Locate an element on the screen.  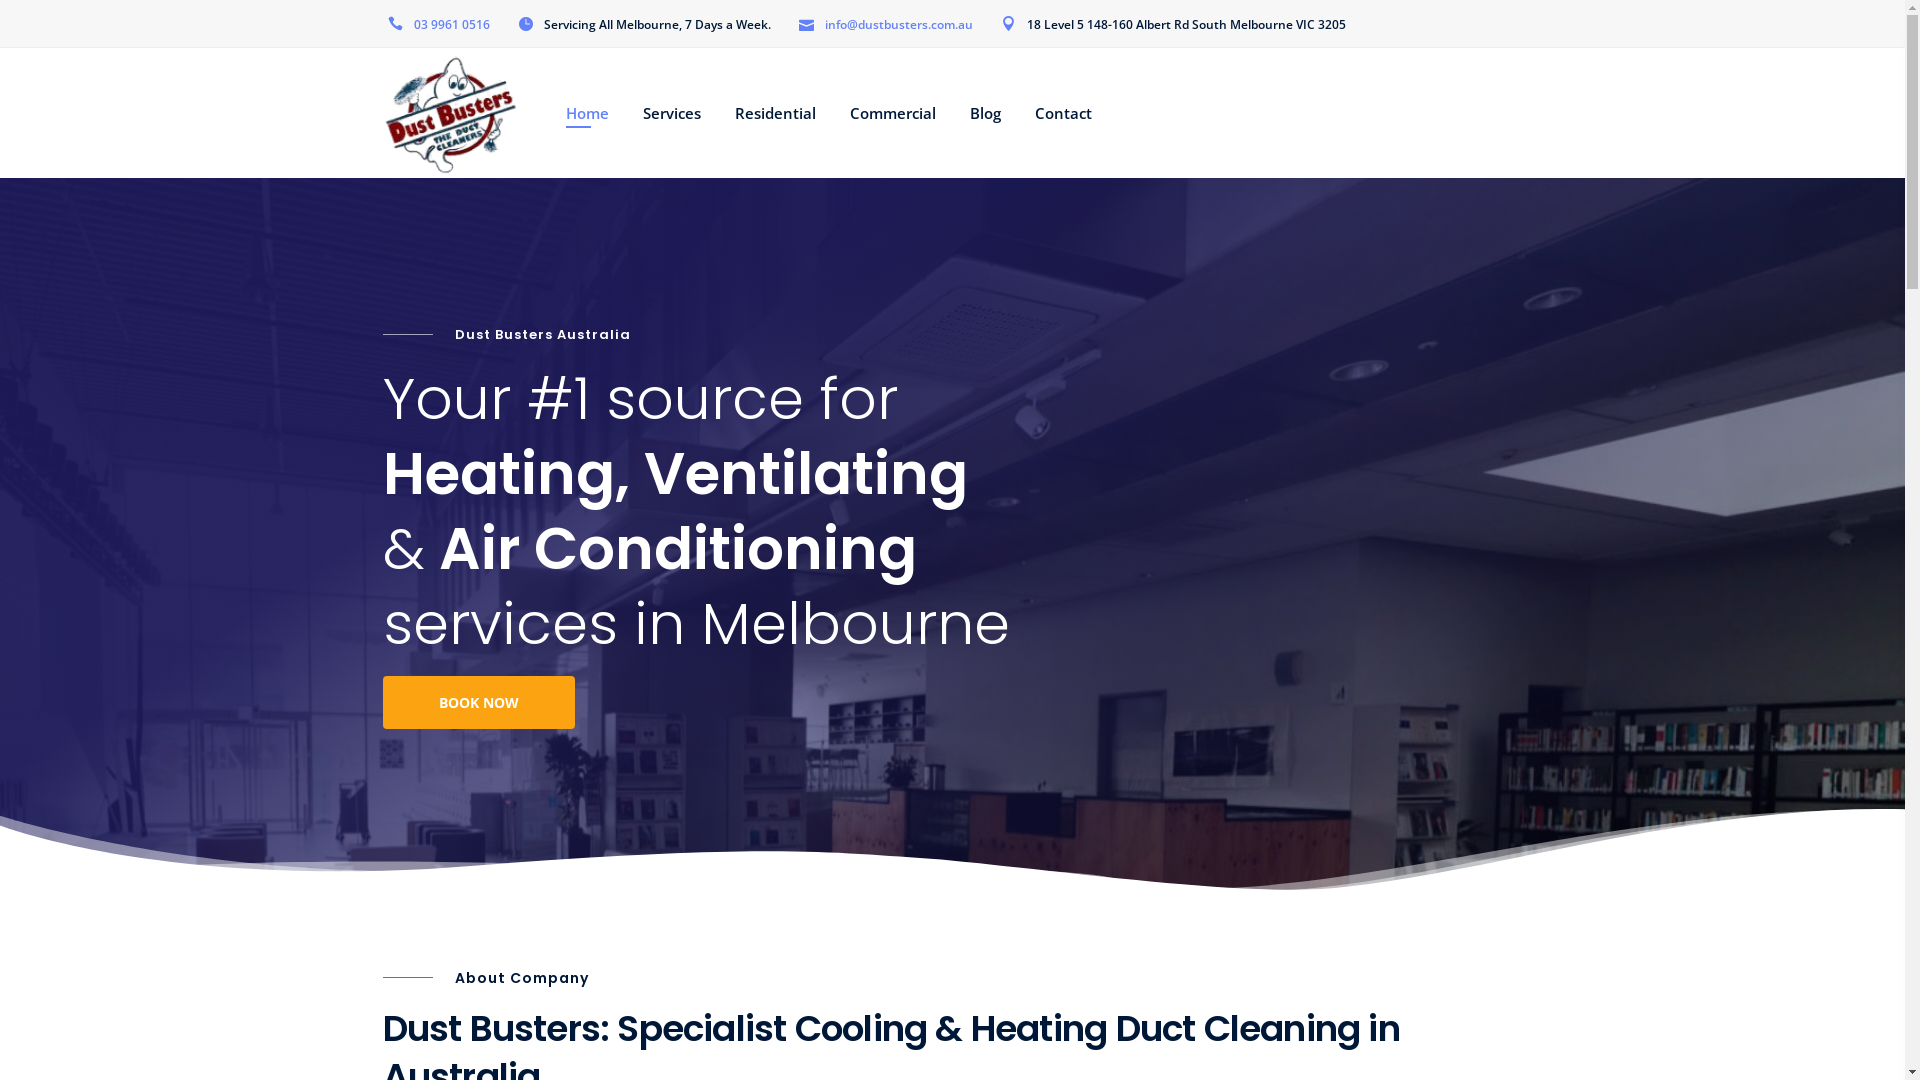
Blog is located at coordinates (986, 113).